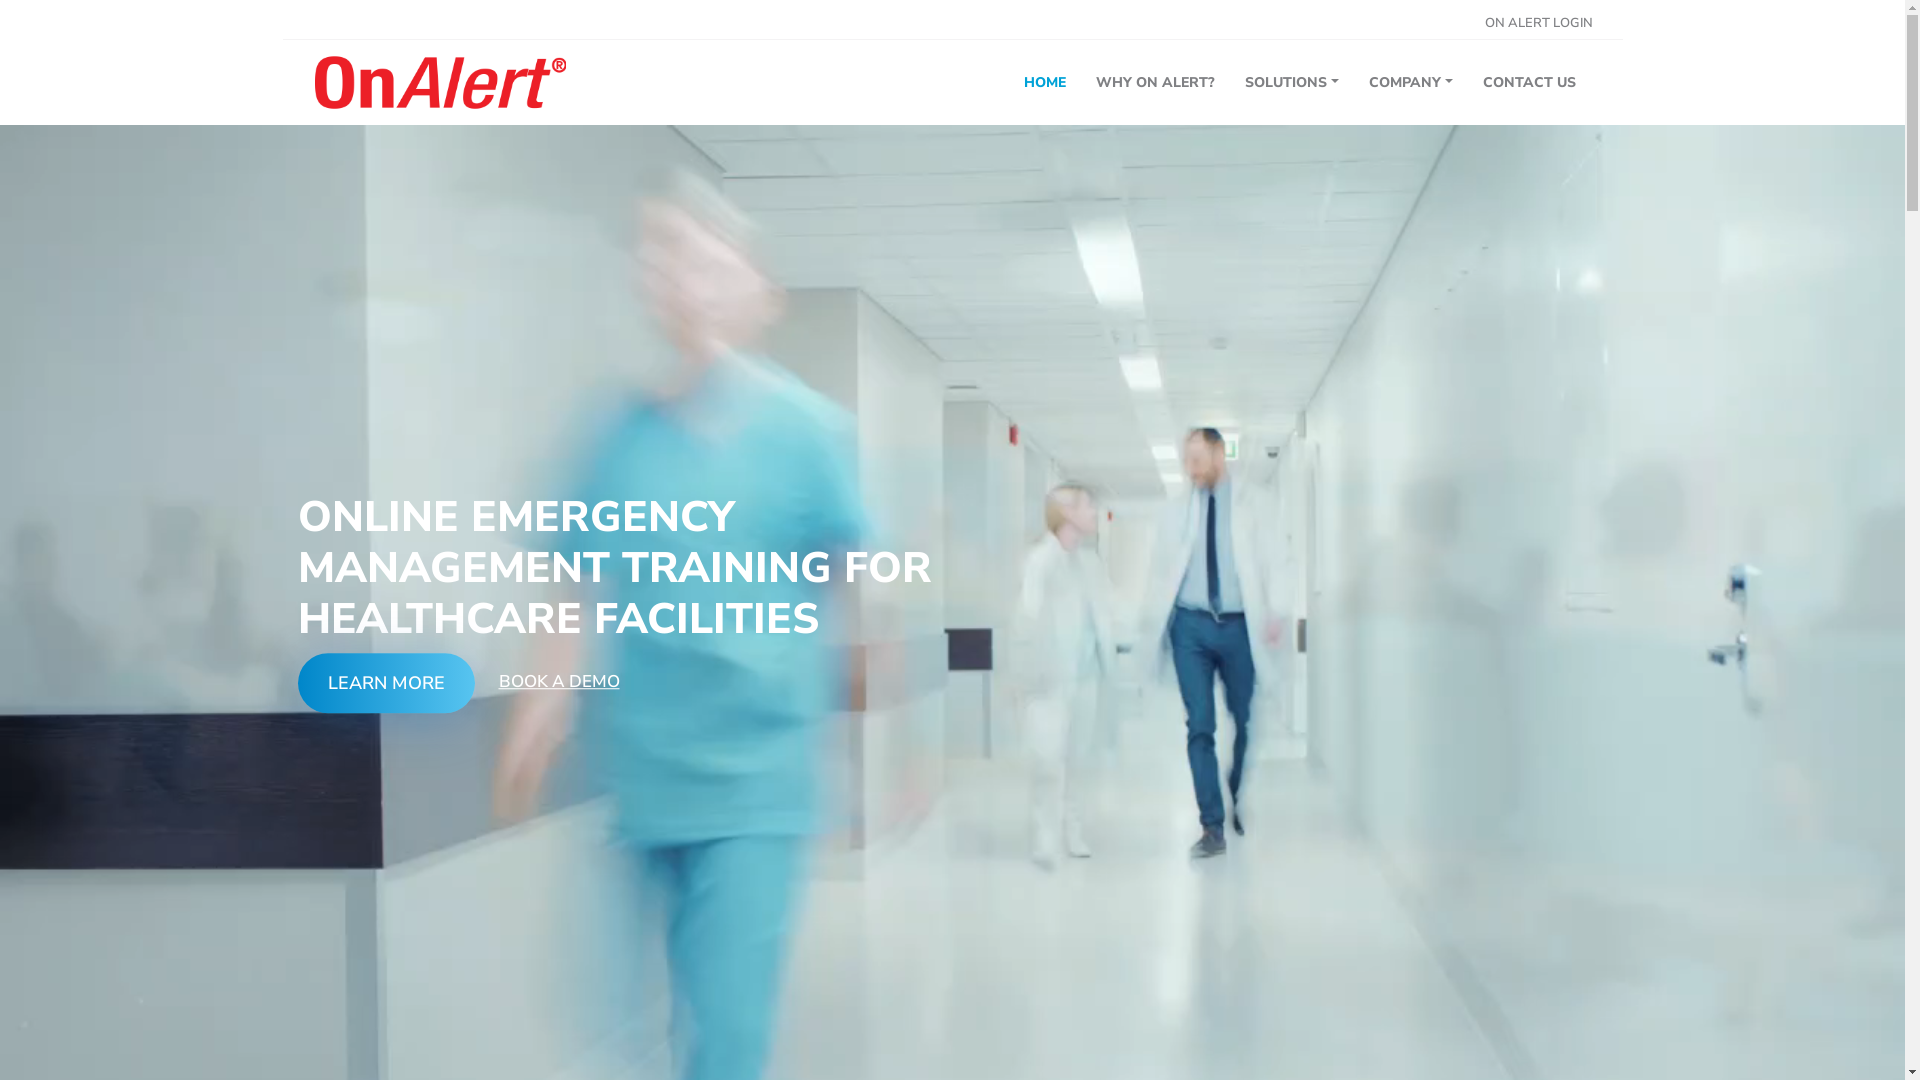 This screenshot has width=1920, height=1080. What do you see at coordinates (1045, 83) in the screenshot?
I see `HOME` at bounding box center [1045, 83].